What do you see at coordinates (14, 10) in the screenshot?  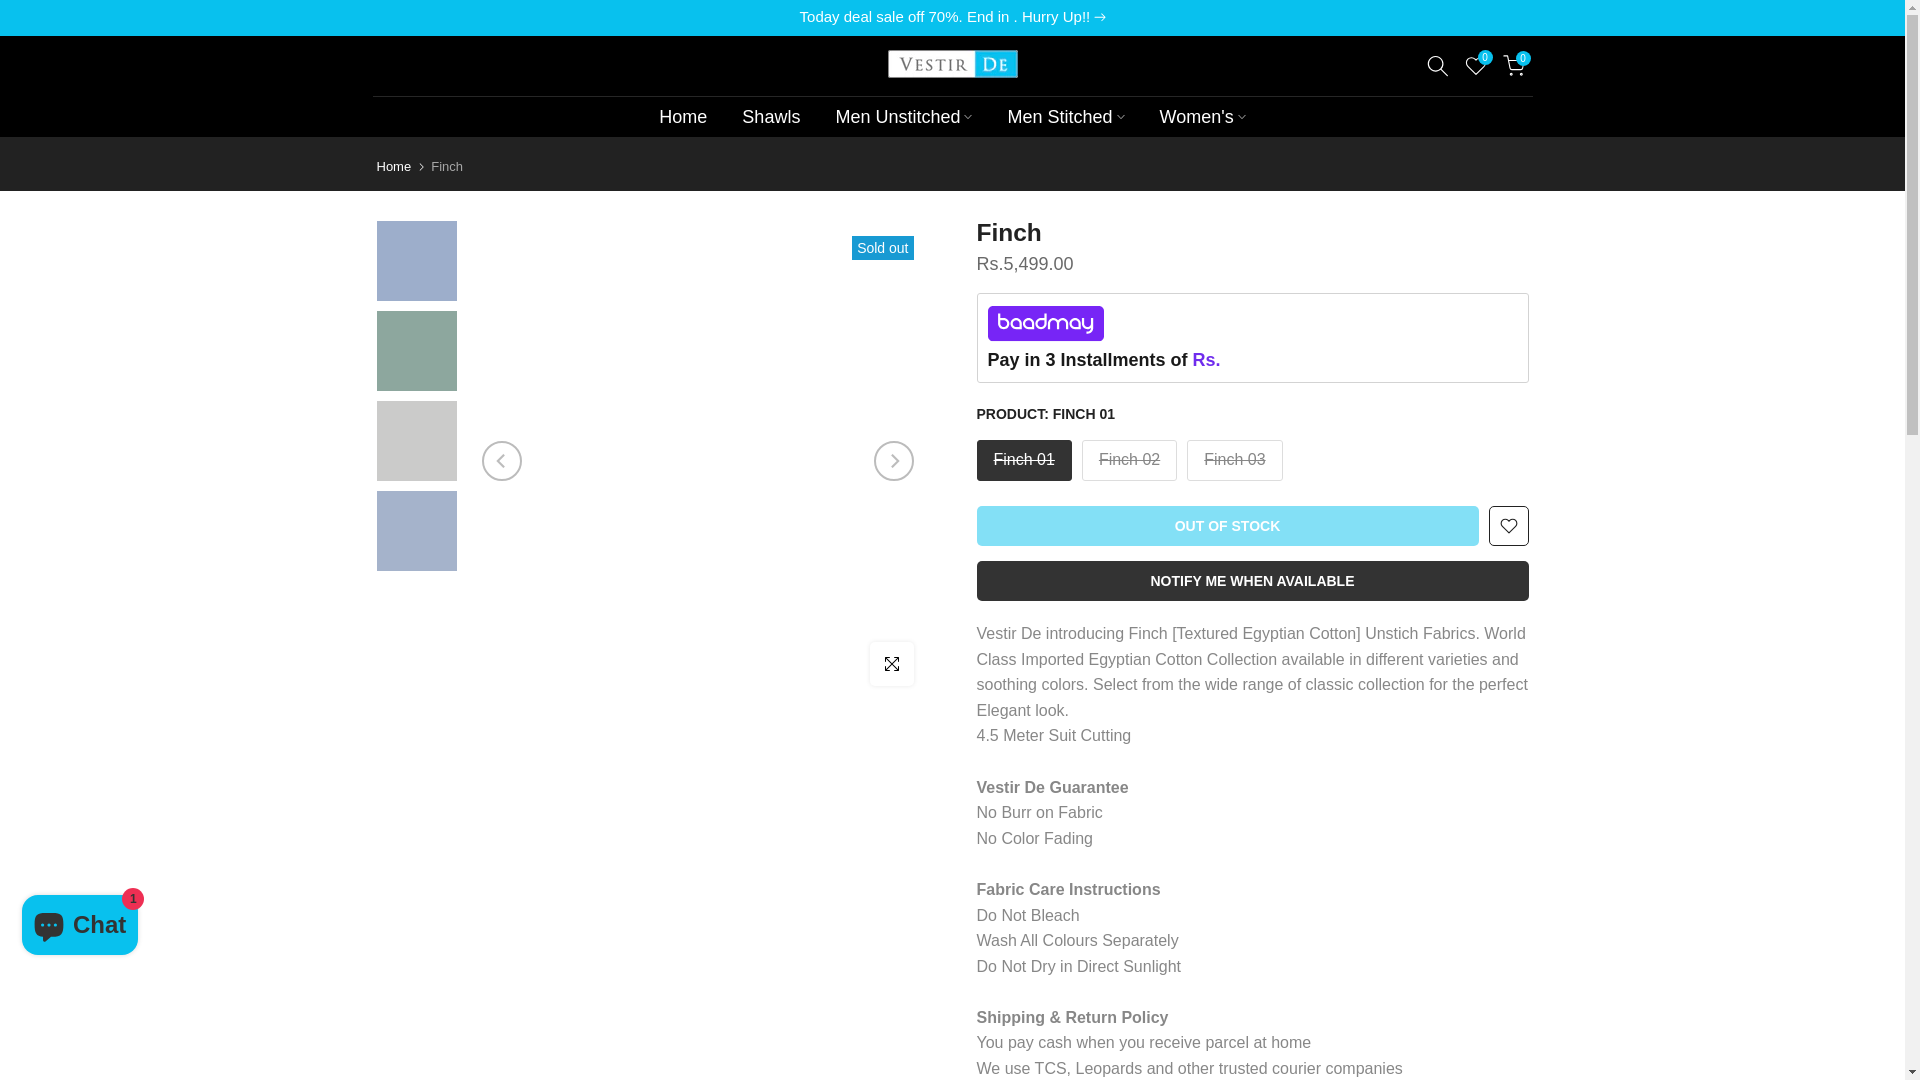 I see `Skip to content` at bounding box center [14, 10].